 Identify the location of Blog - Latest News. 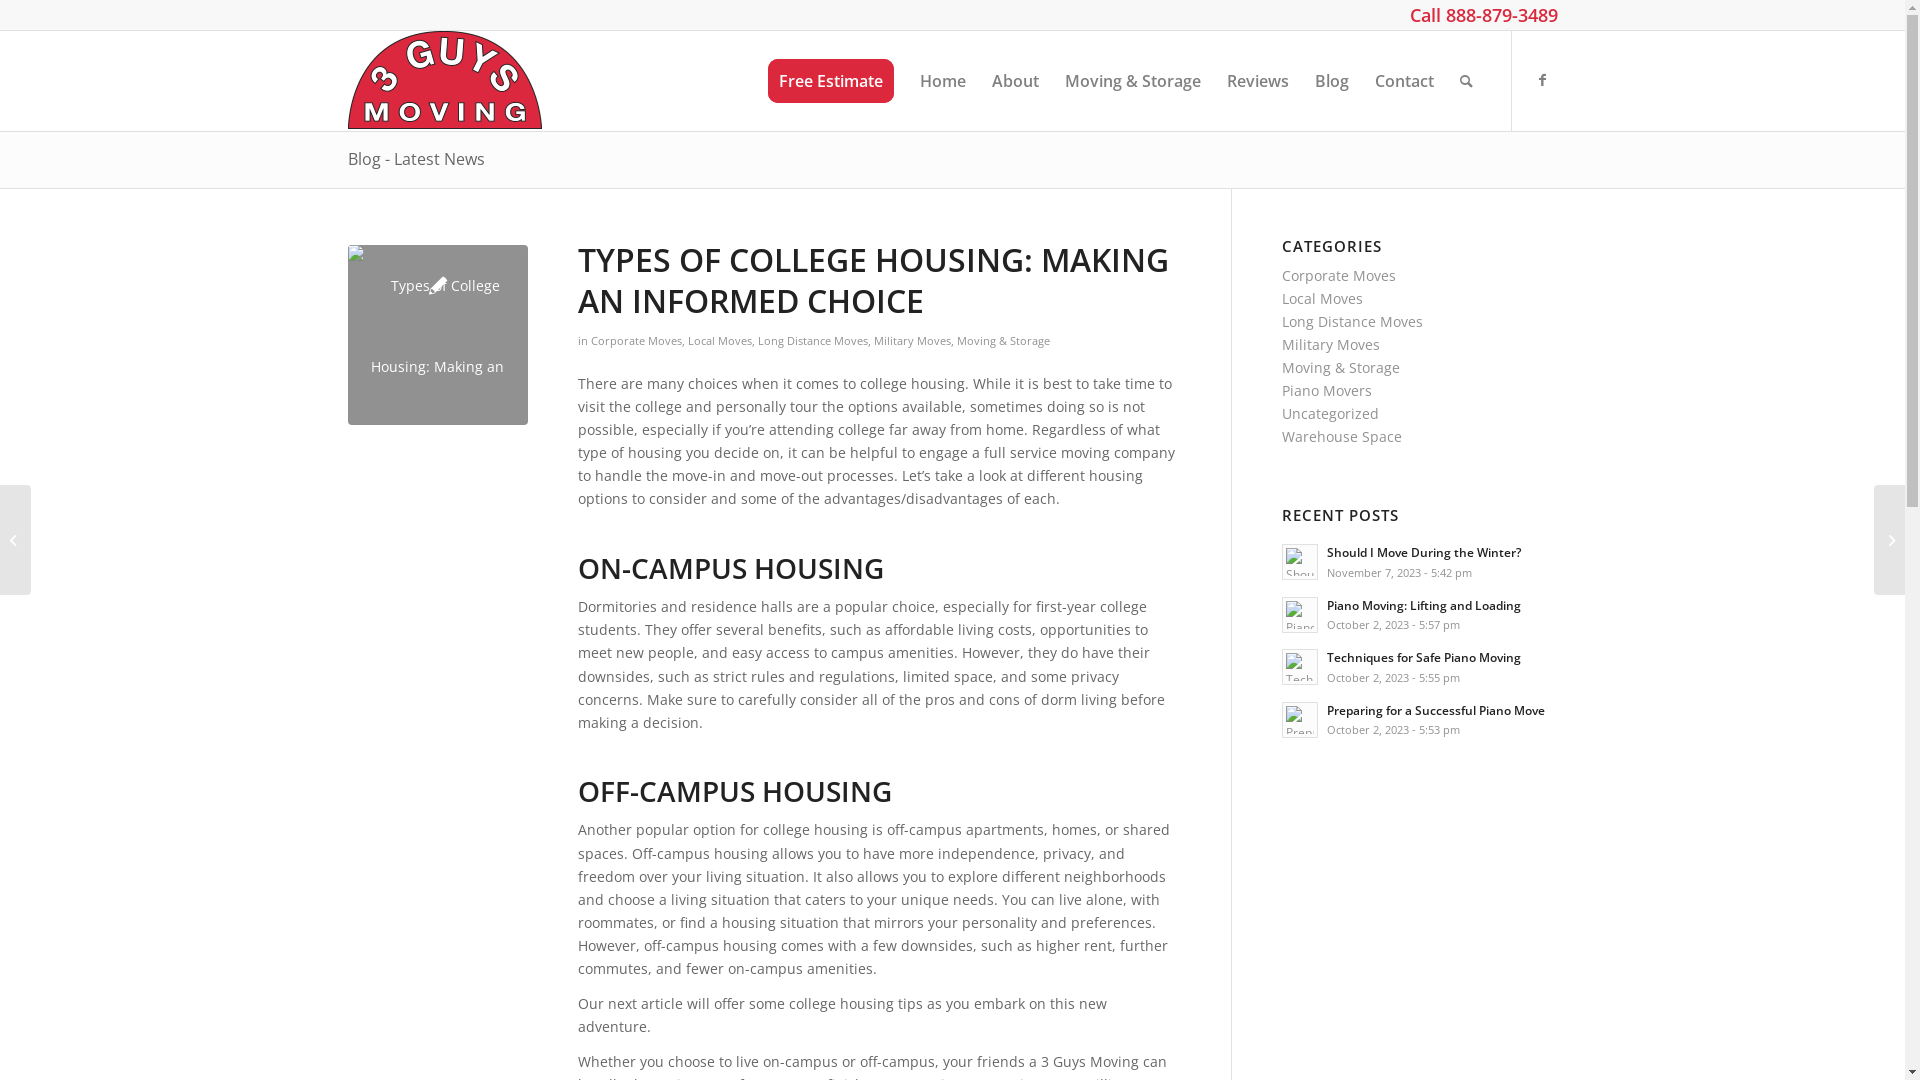
(416, 159).